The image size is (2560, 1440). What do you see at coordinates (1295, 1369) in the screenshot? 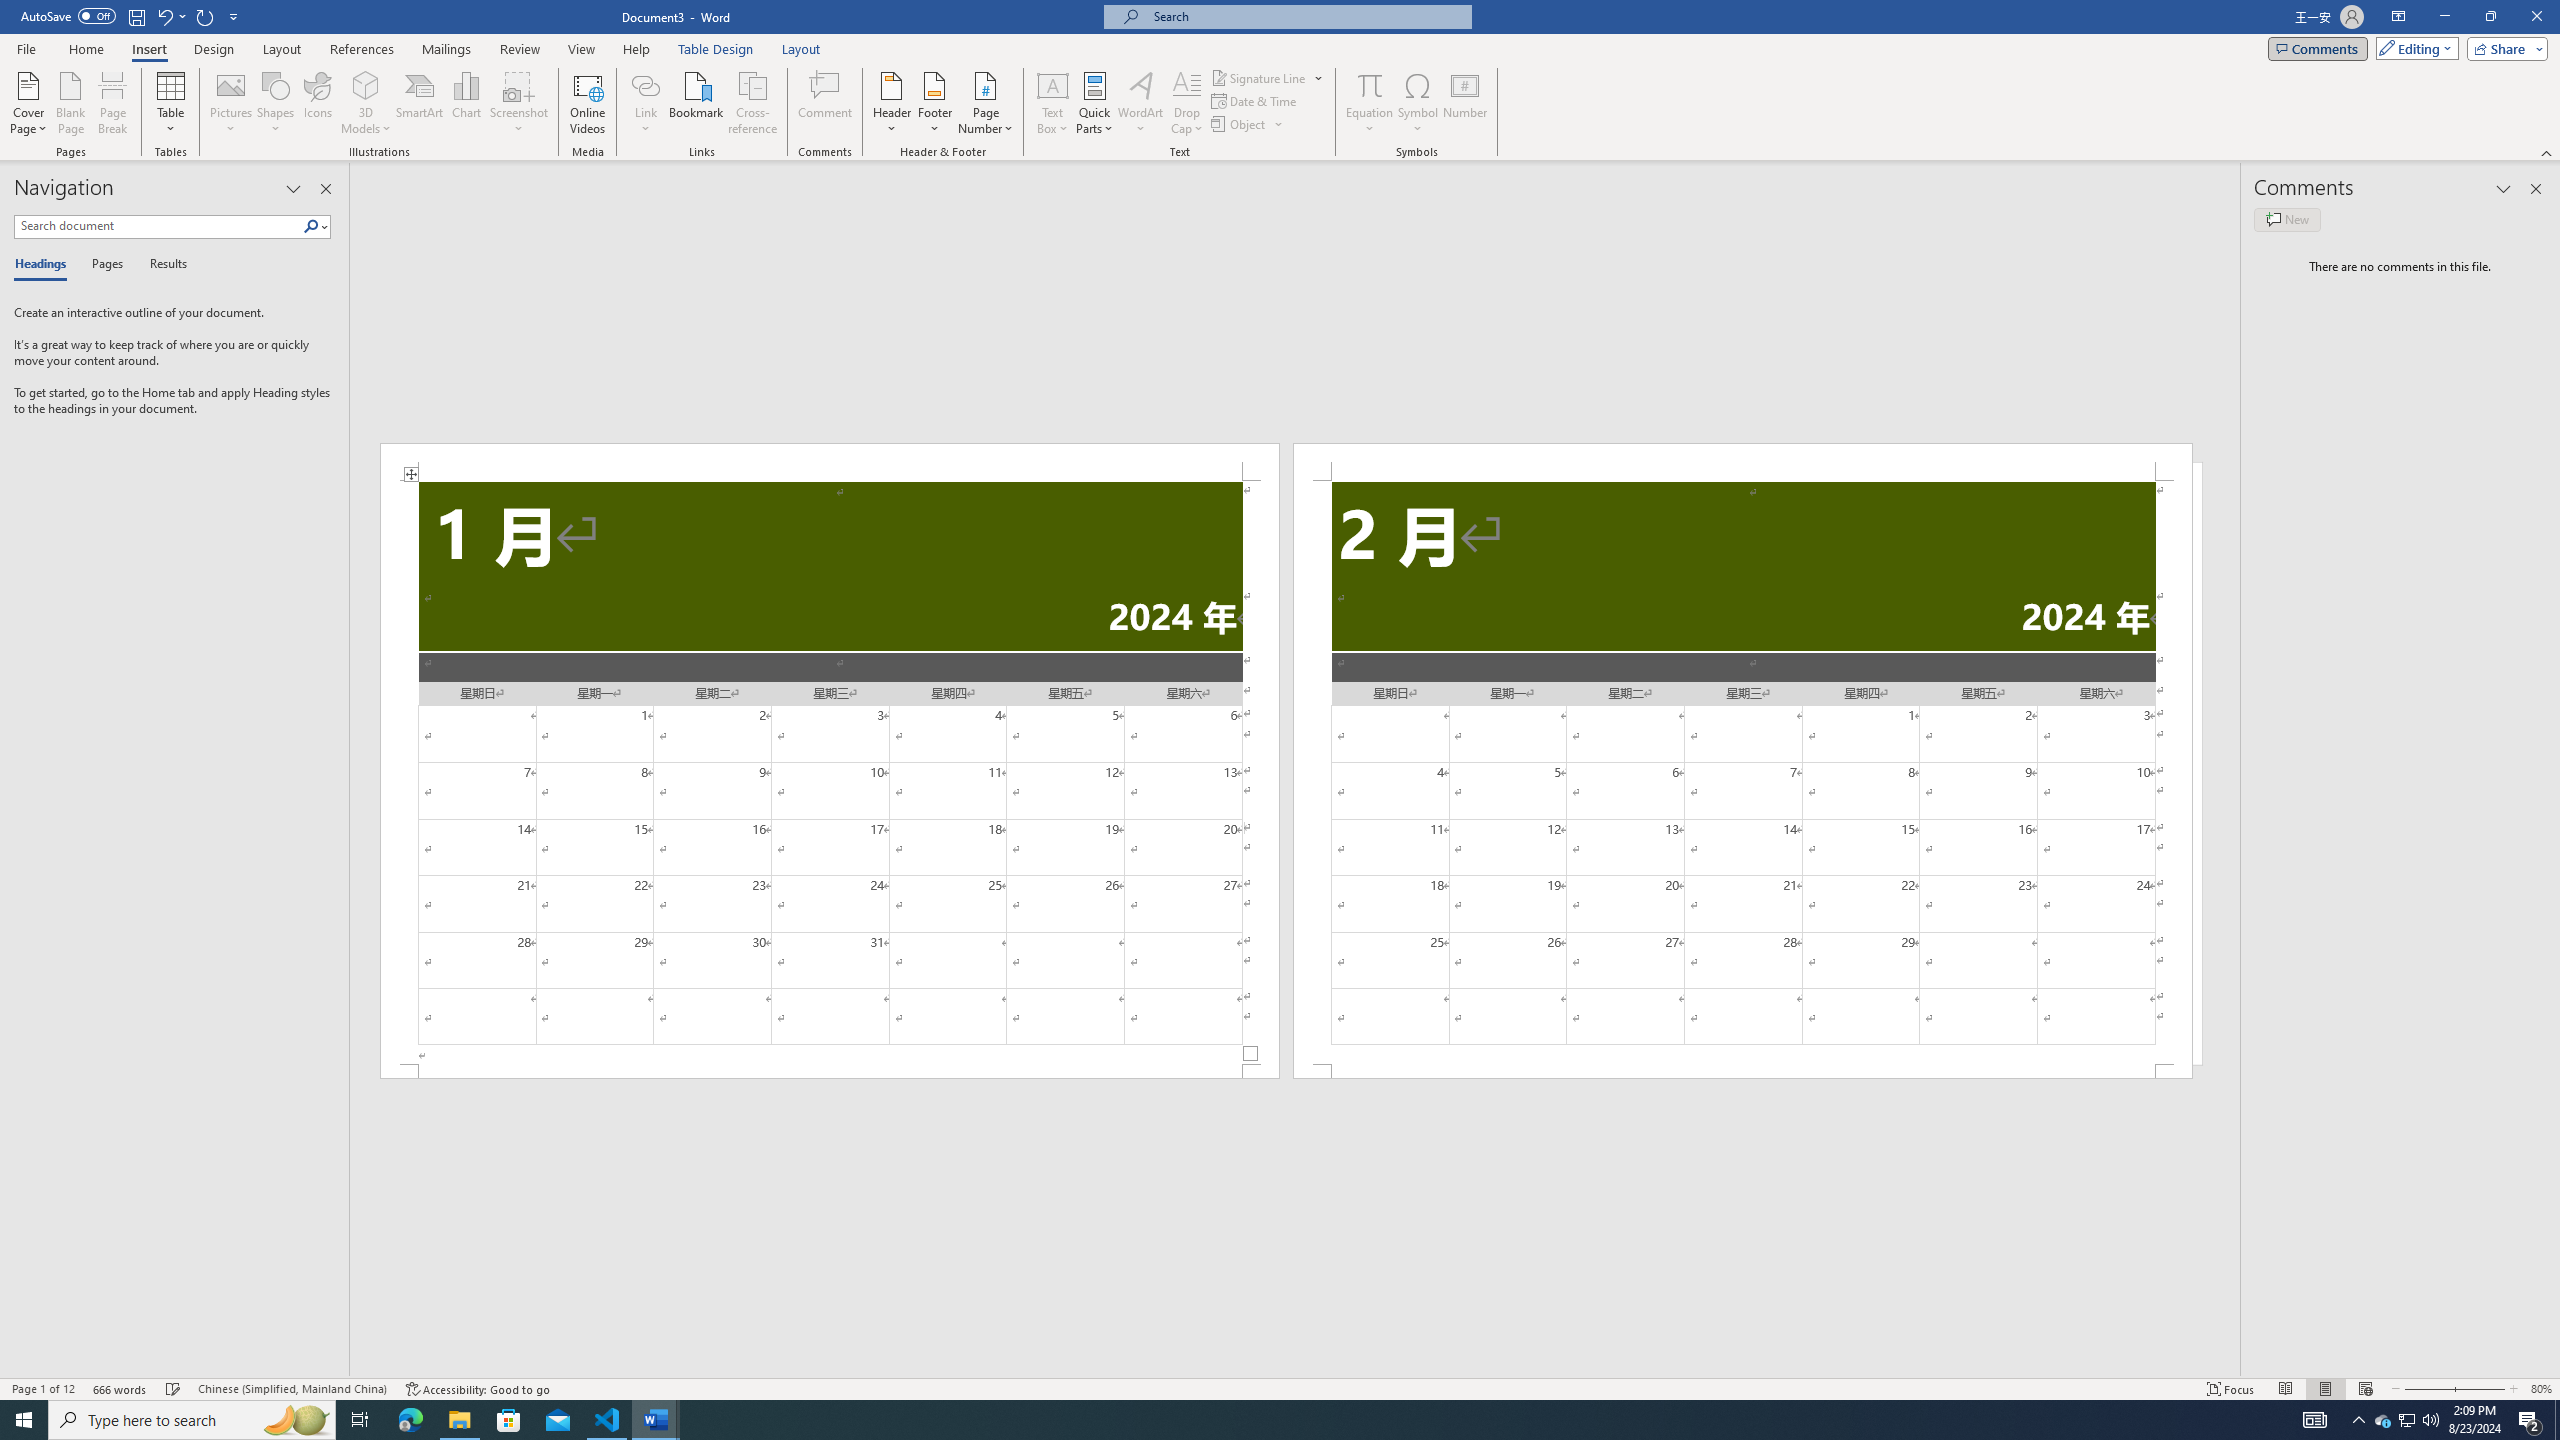
I see `Class: NetUIScrollBar` at bounding box center [1295, 1369].